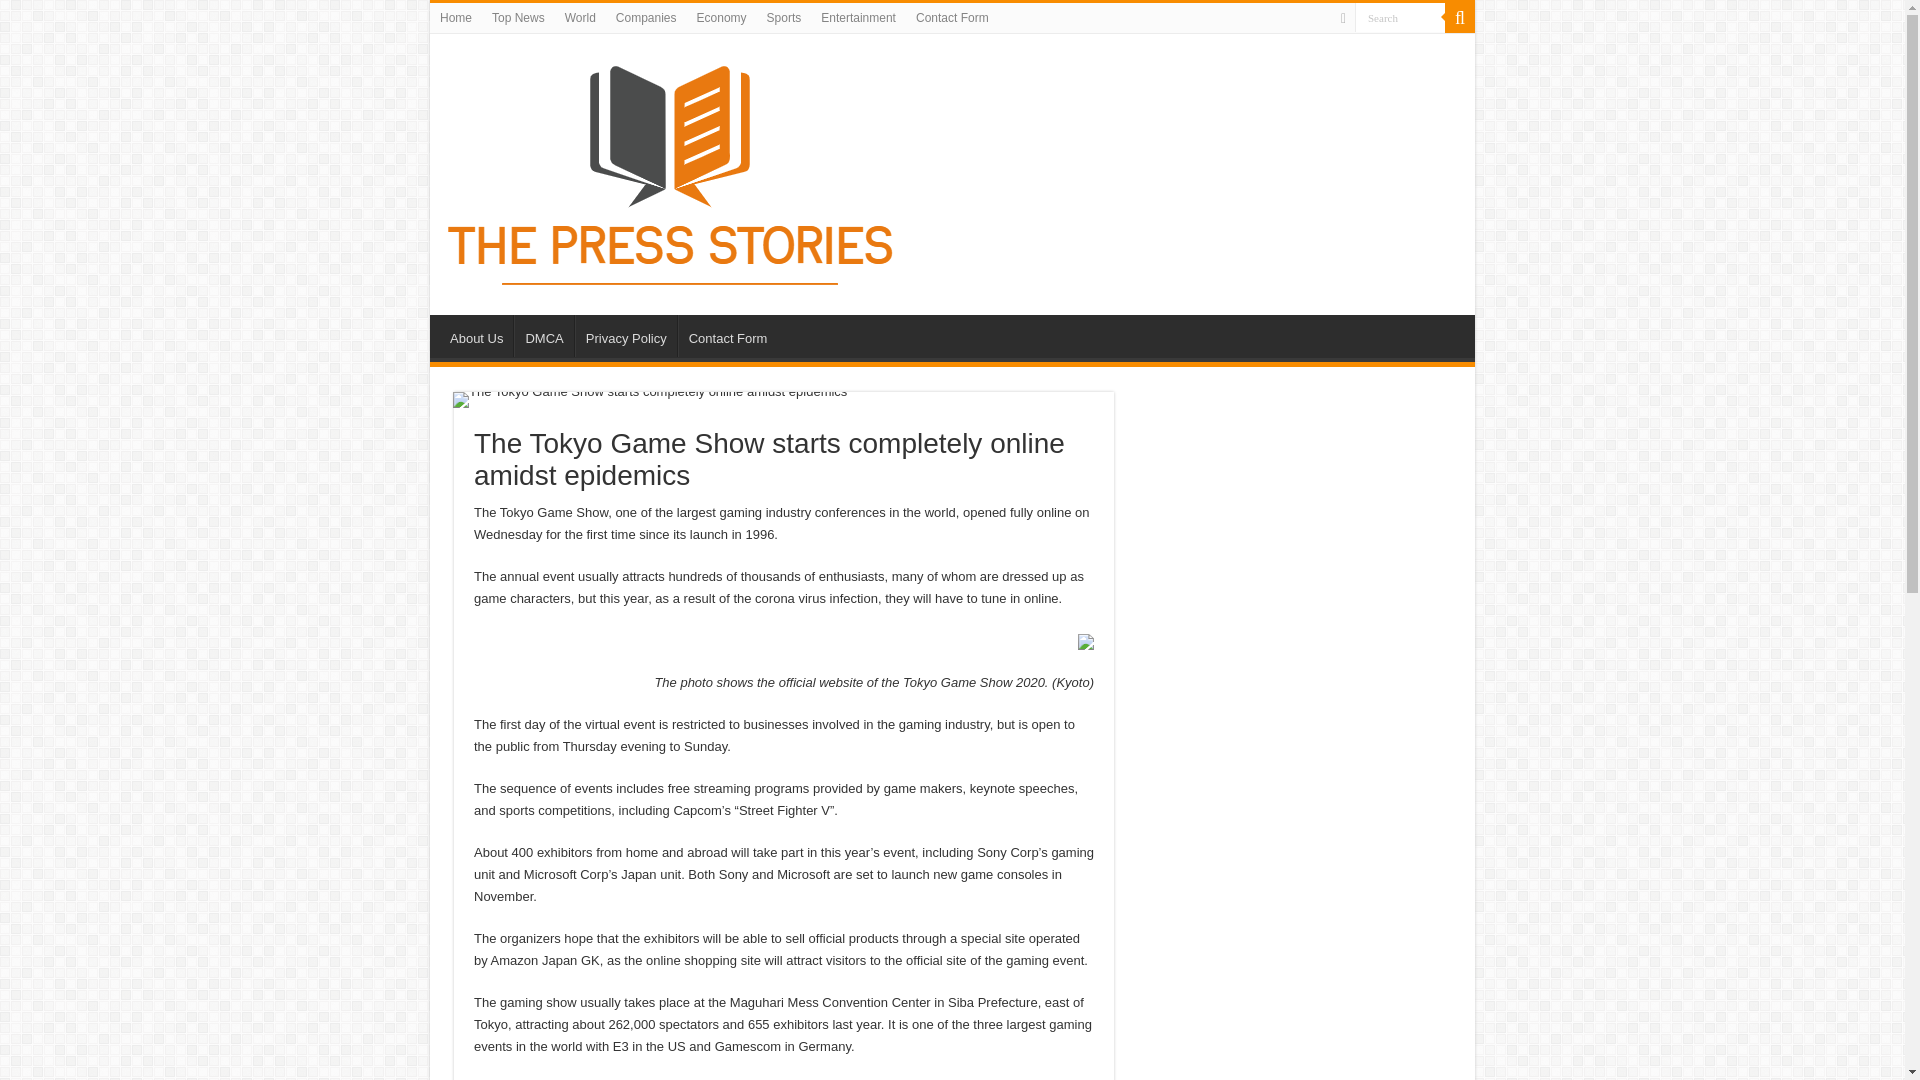 The height and width of the screenshot is (1080, 1920). Describe the element at coordinates (456, 18) in the screenshot. I see `Home` at that location.